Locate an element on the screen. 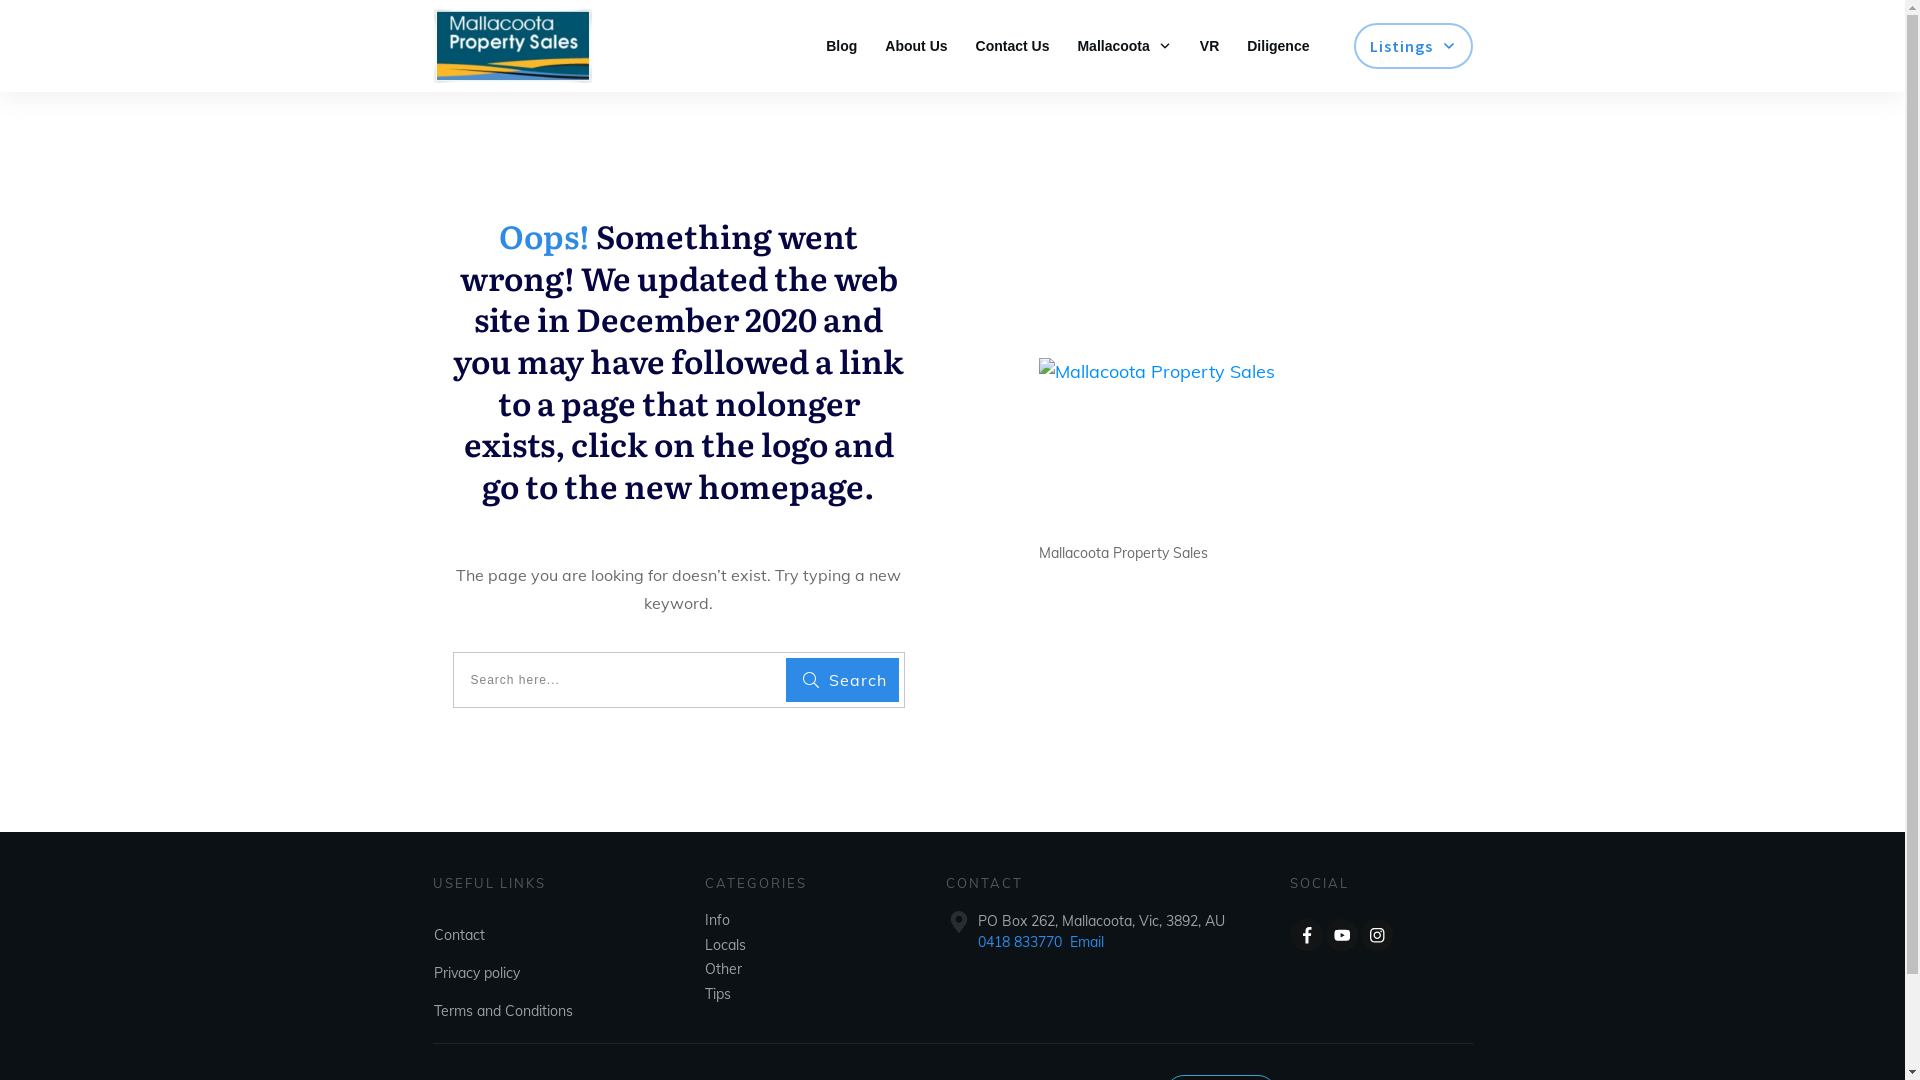 This screenshot has width=1920, height=1080. Blog is located at coordinates (842, 46).